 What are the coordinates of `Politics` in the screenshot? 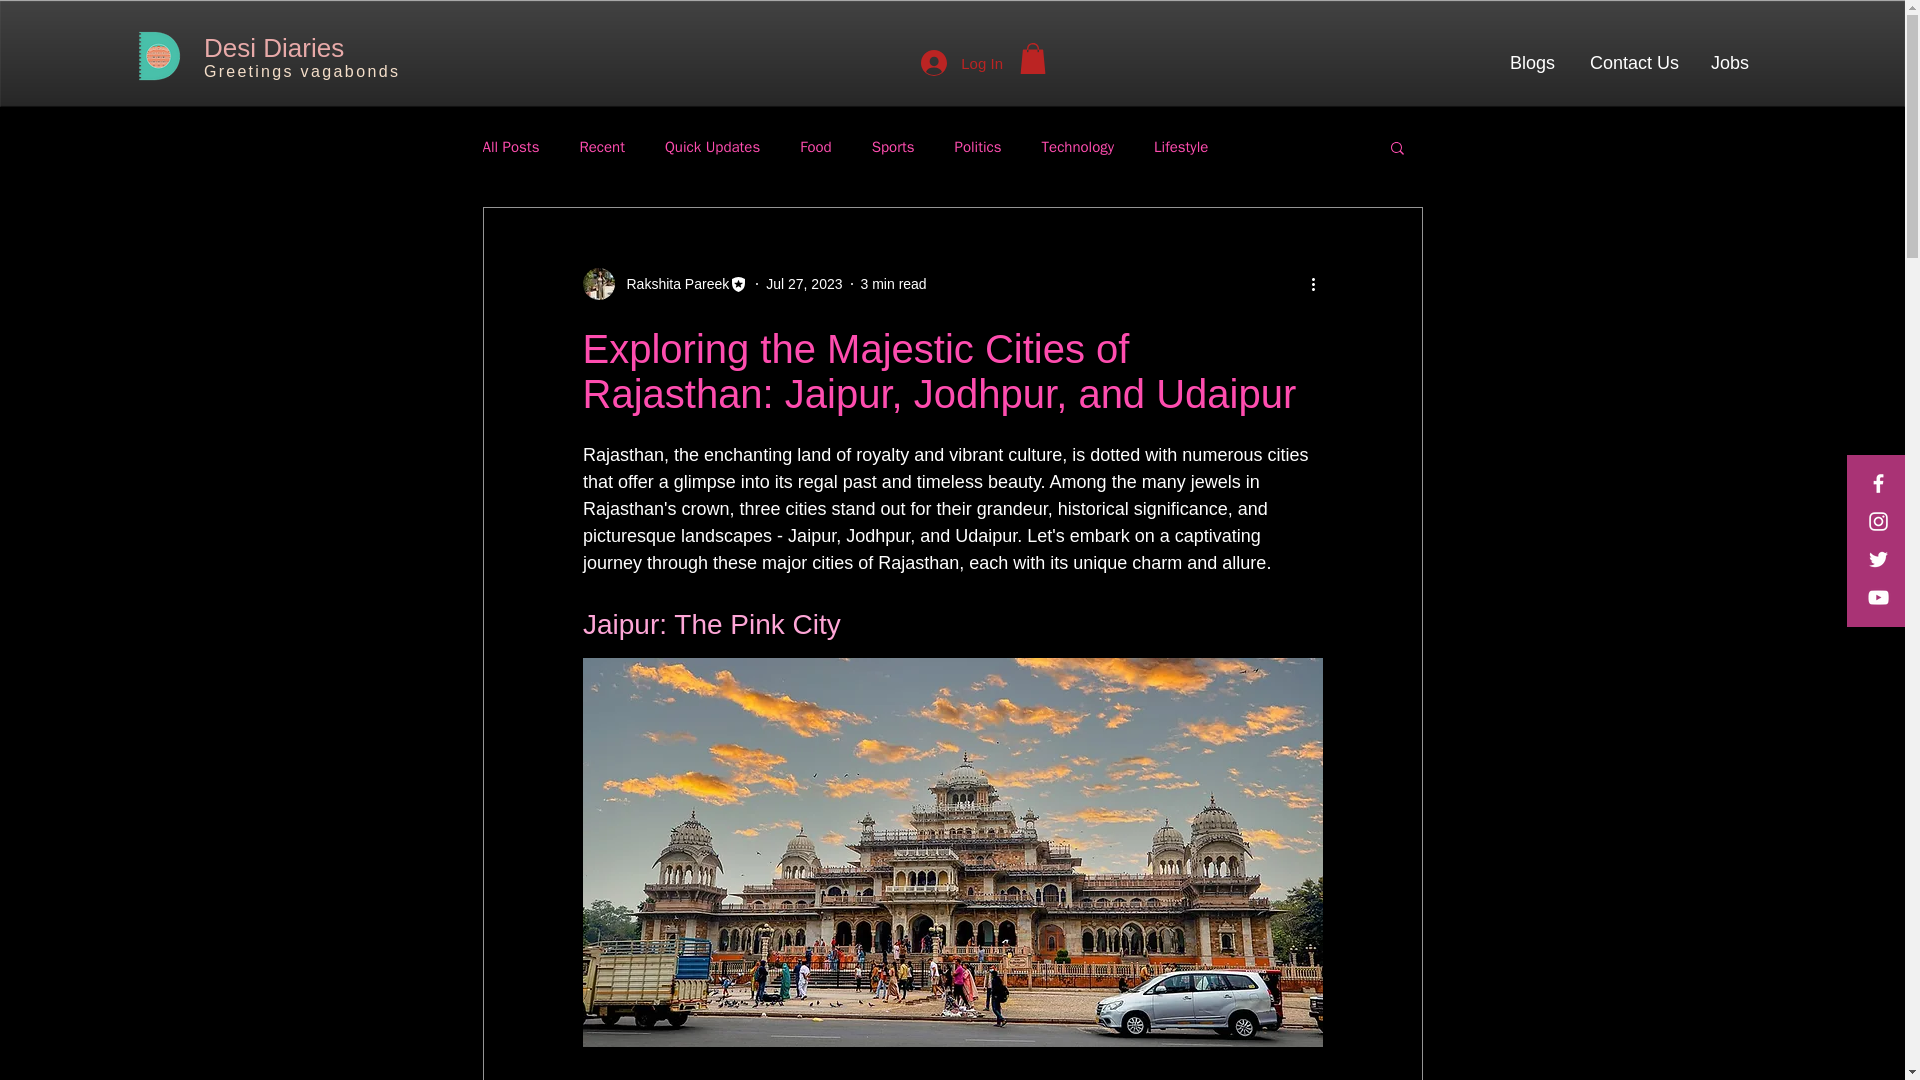 It's located at (978, 147).